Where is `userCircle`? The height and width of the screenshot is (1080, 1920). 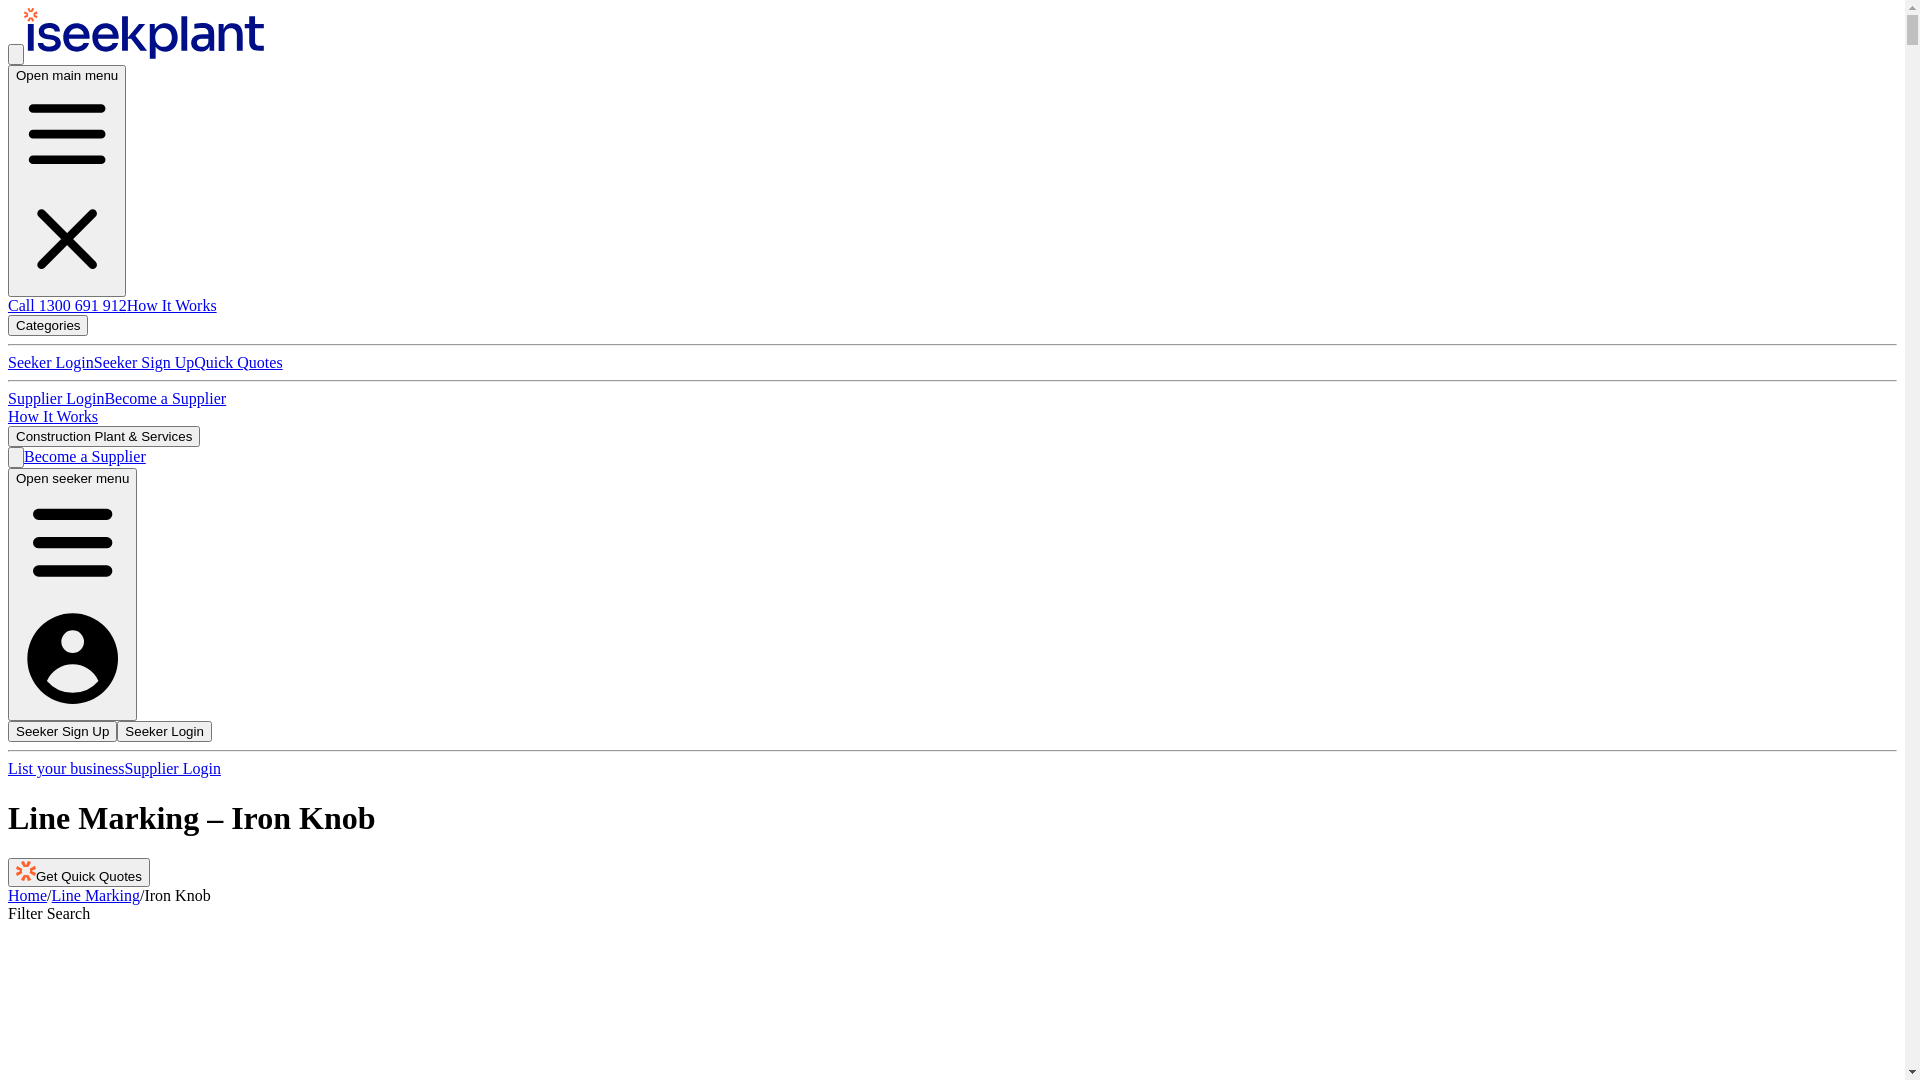 userCircle is located at coordinates (72, 658).